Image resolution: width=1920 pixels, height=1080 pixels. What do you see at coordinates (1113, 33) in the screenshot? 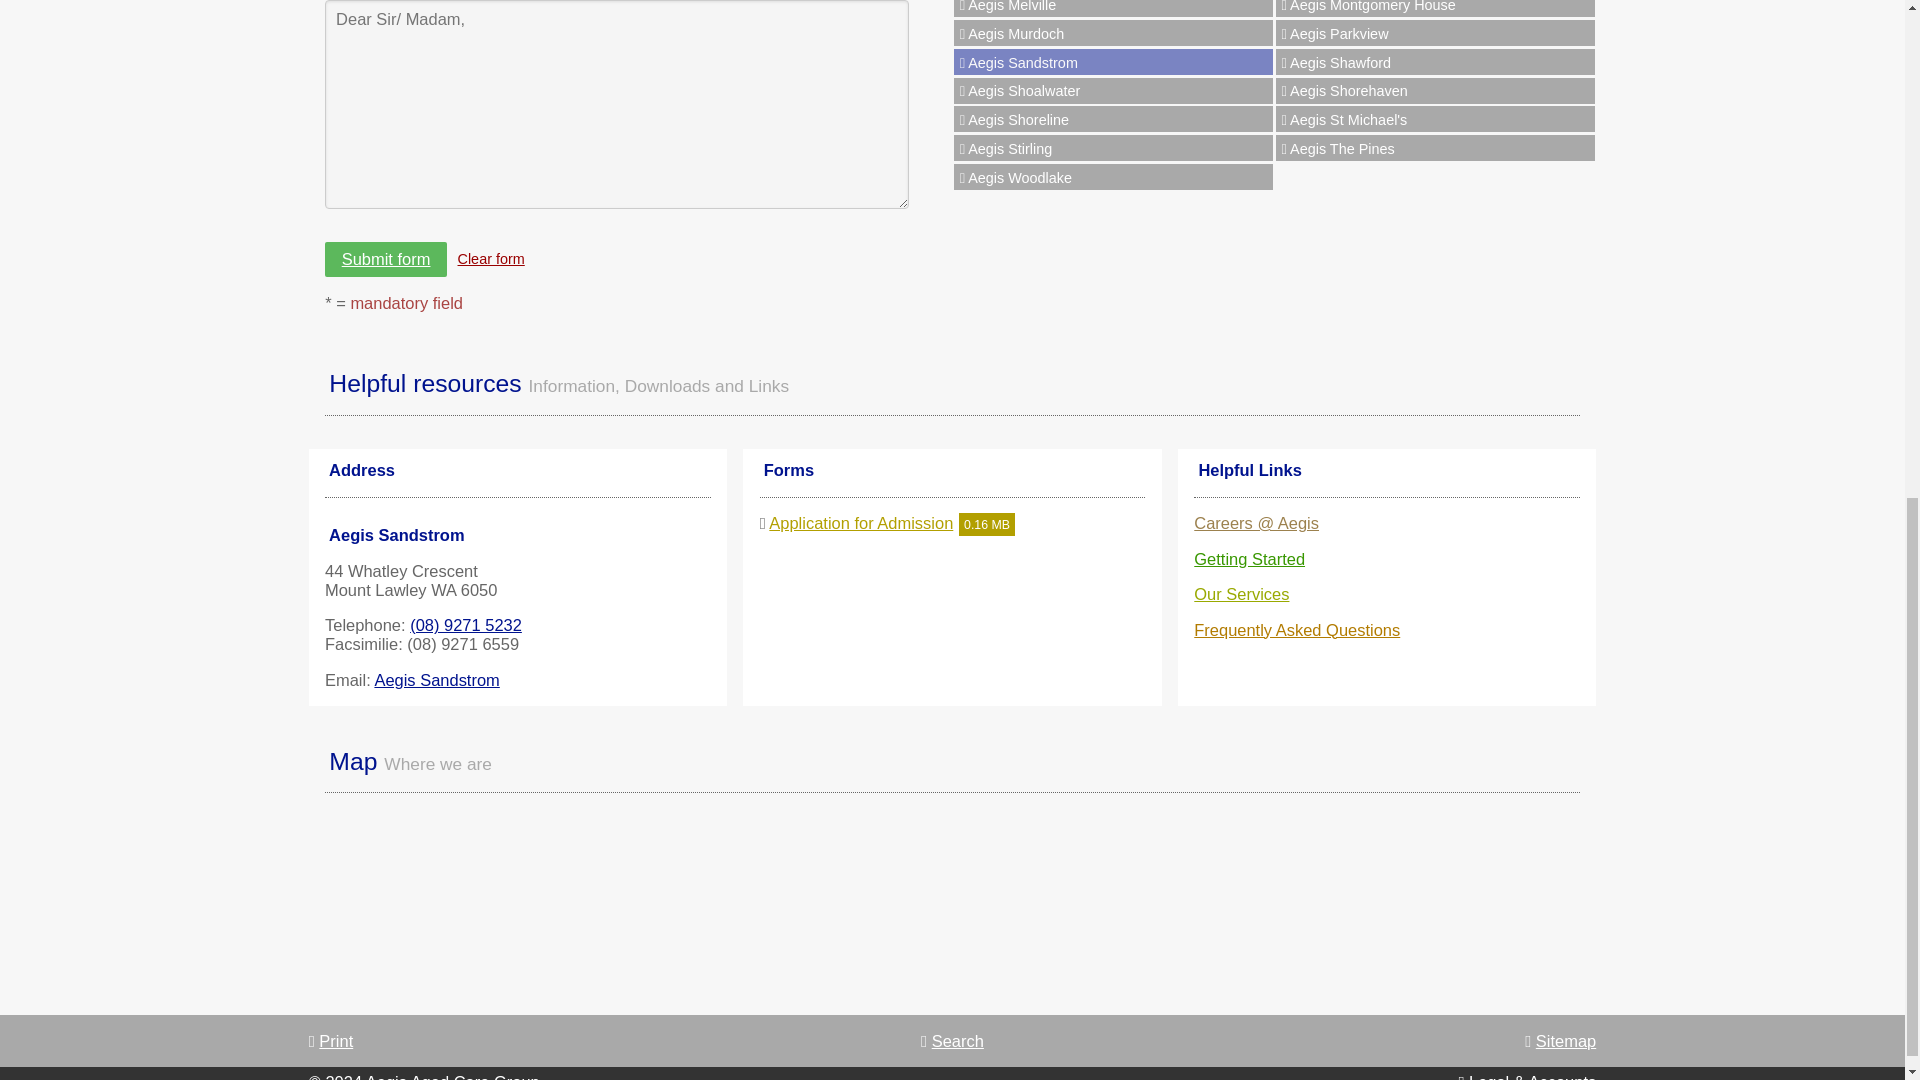
I see `Aegis Murdoch` at bounding box center [1113, 33].